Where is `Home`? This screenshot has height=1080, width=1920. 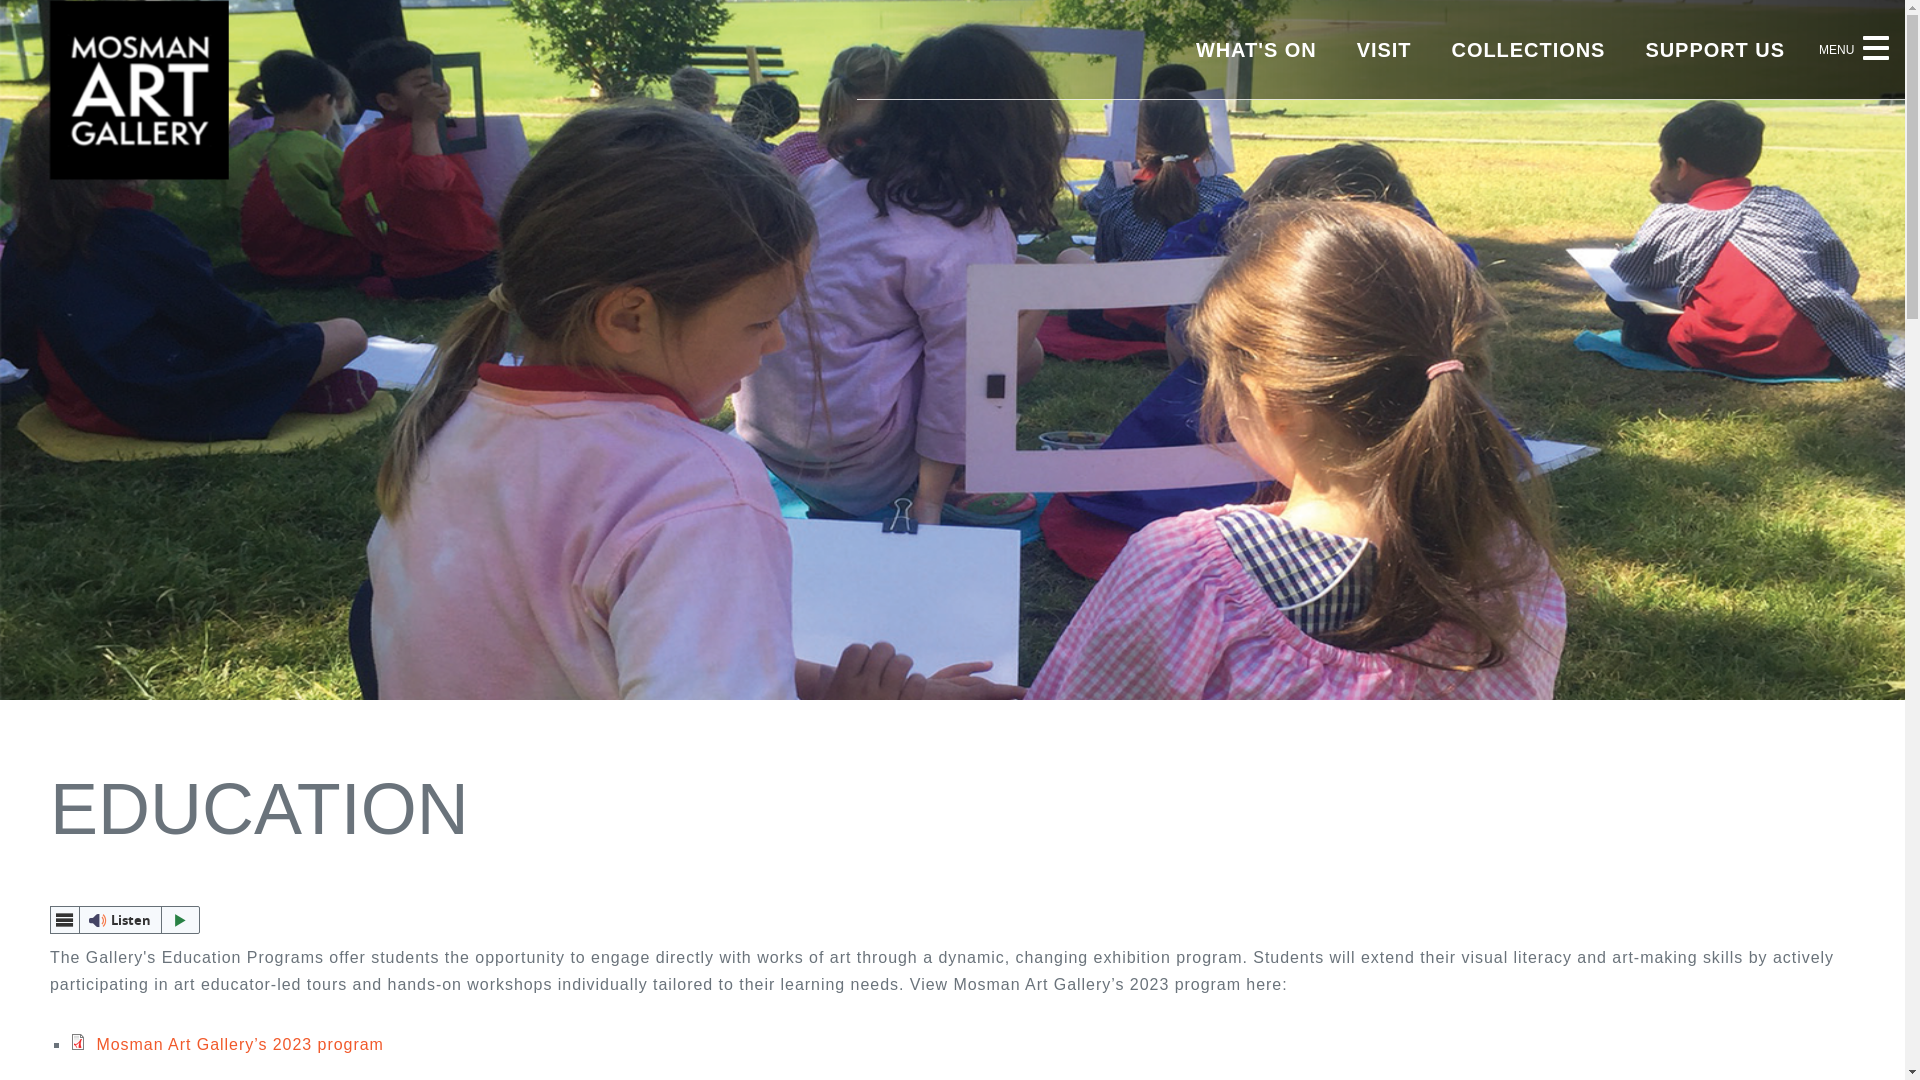
Home is located at coordinates (140, 174).